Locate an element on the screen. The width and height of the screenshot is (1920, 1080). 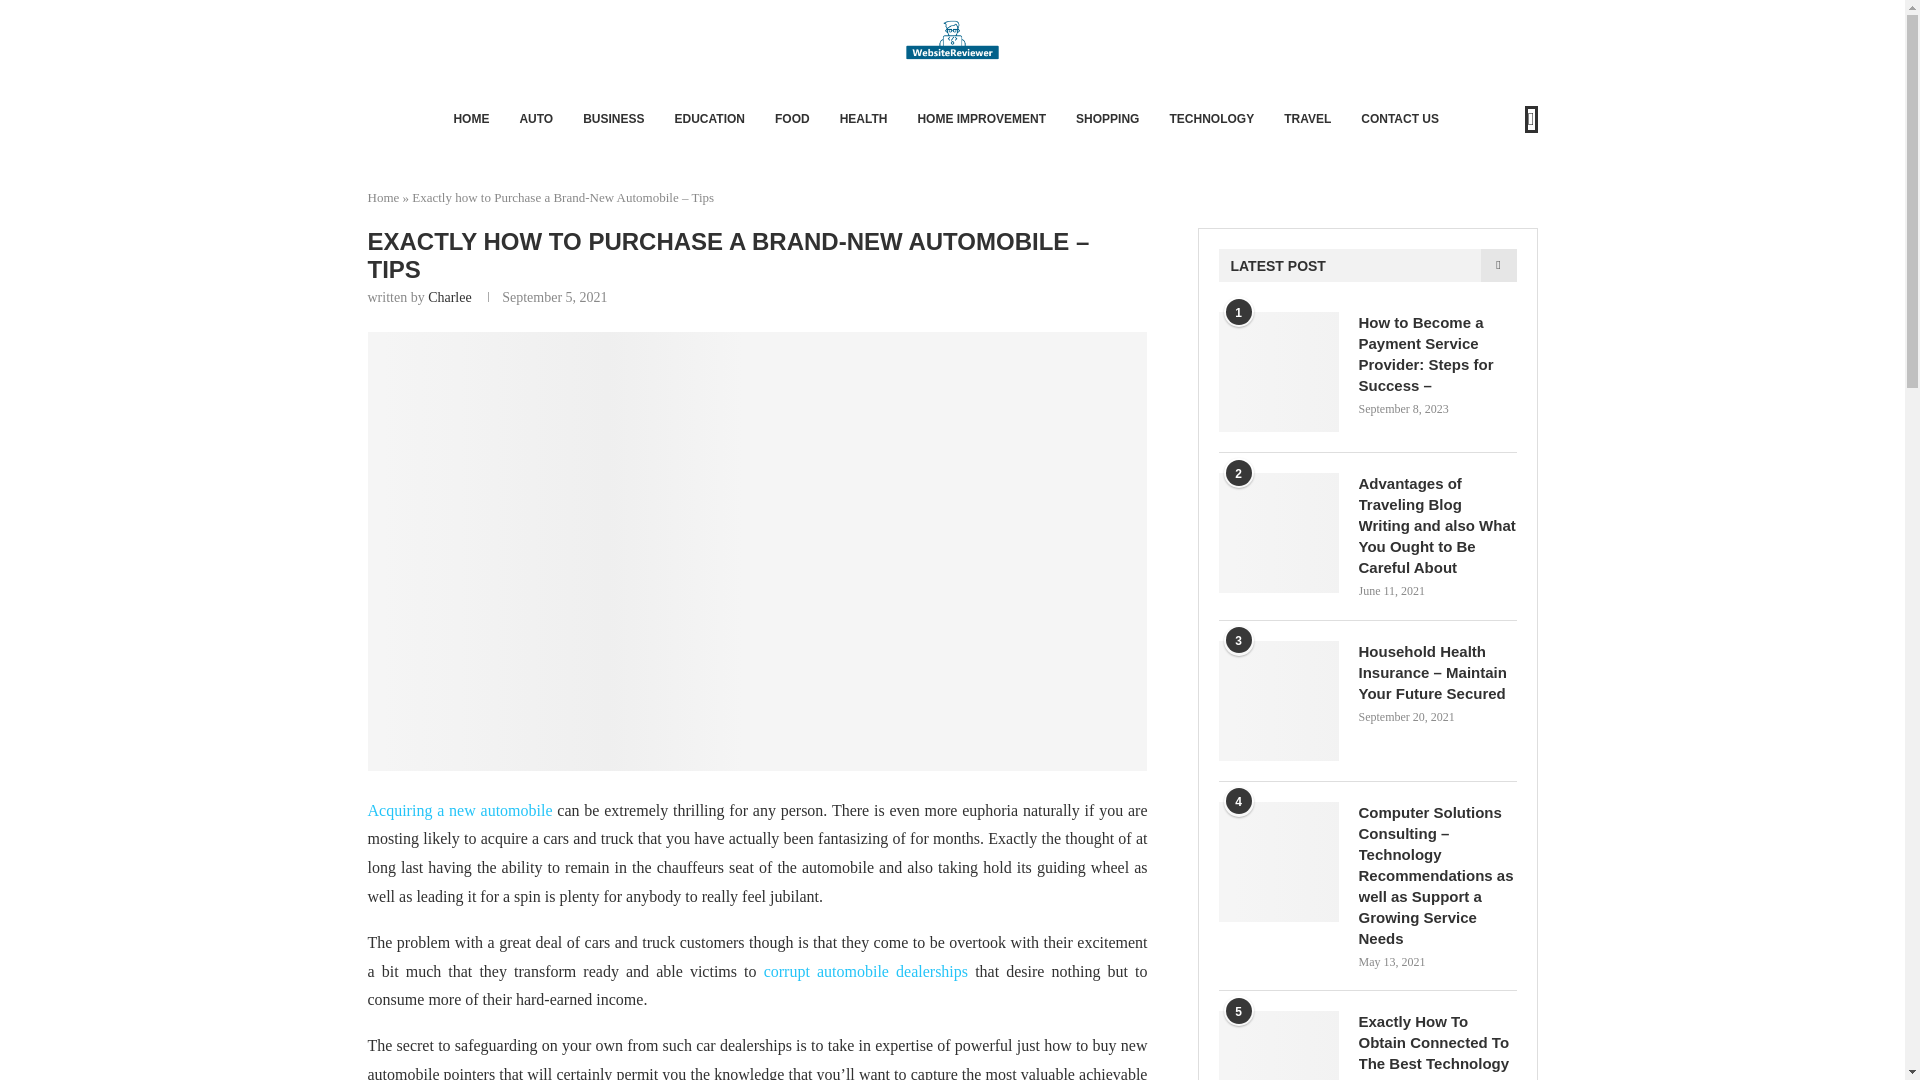
Search is located at coordinates (1474, 12).